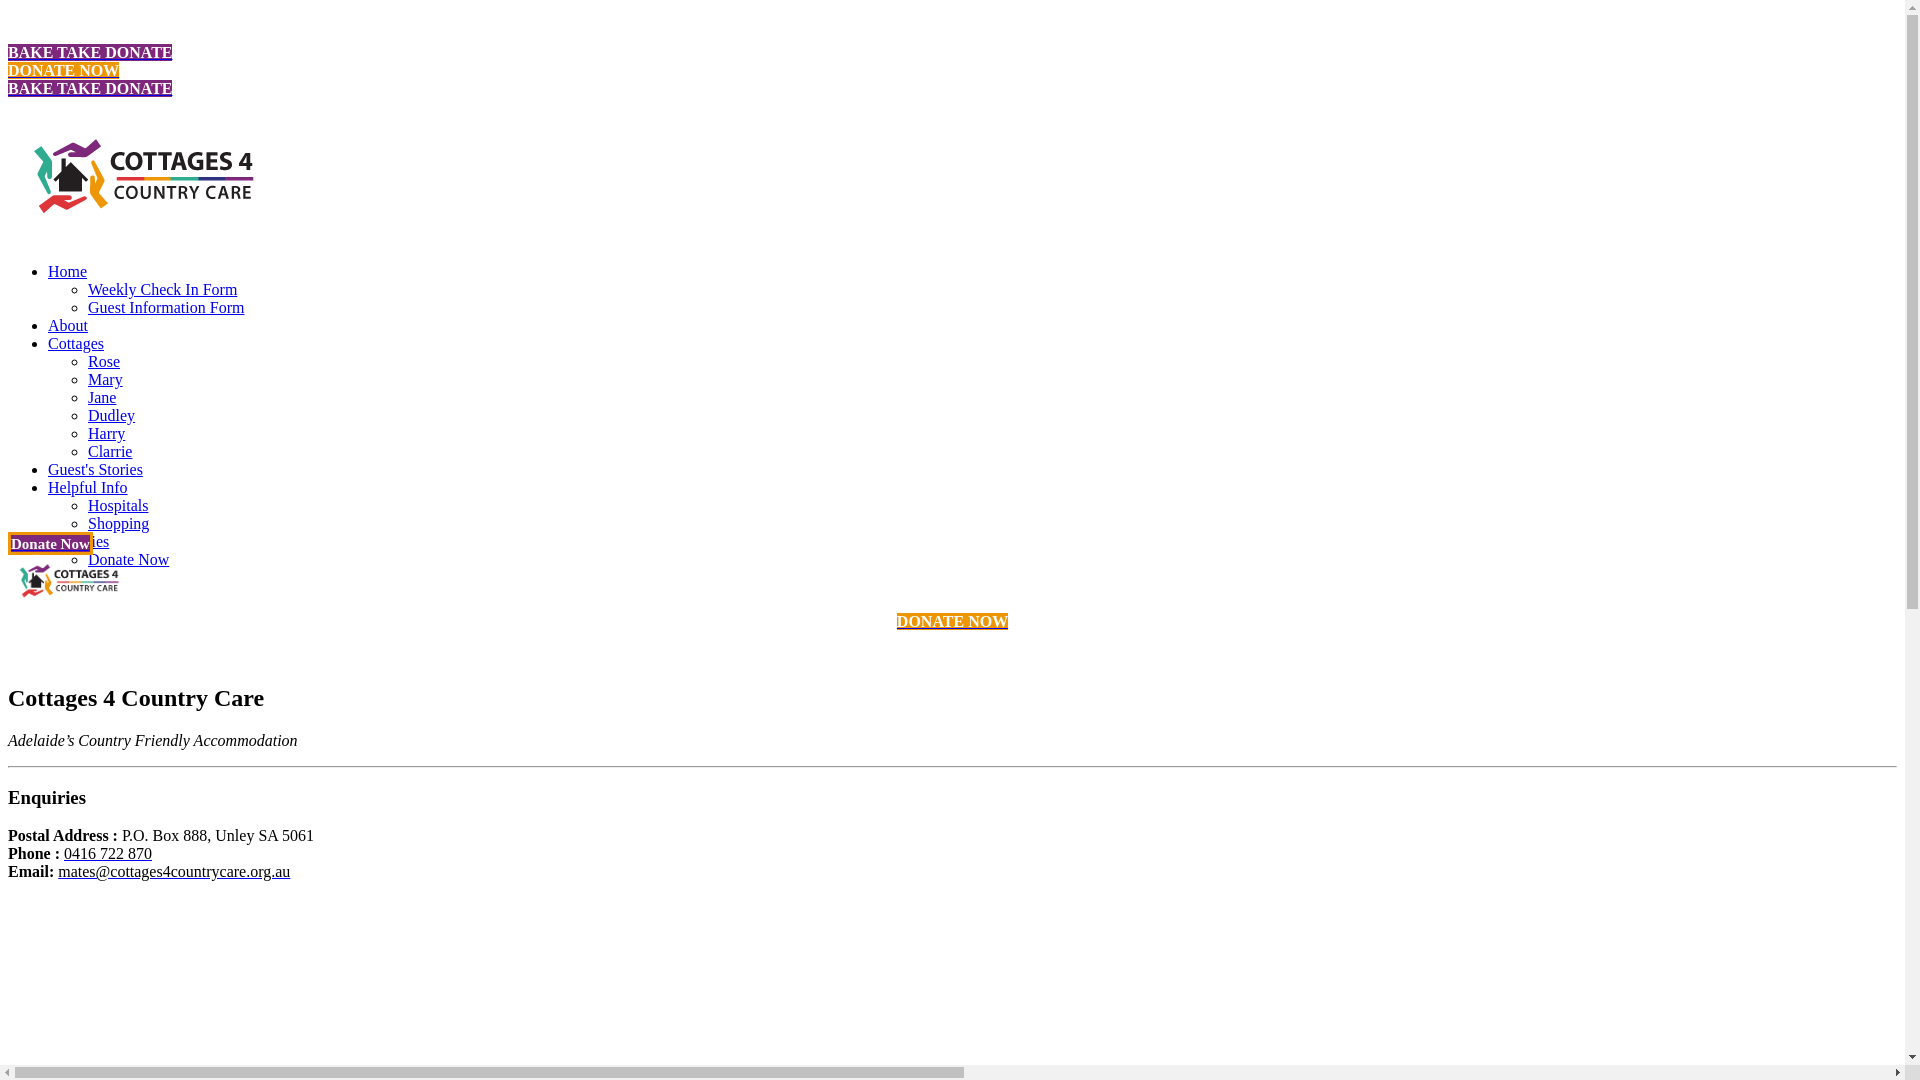 Image resolution: width=1920 pixels, height=1080 pixels. Describe the element at coordinates (90, 88) in the screenshot. I see `BAKE TAKE DONATE` at that location.